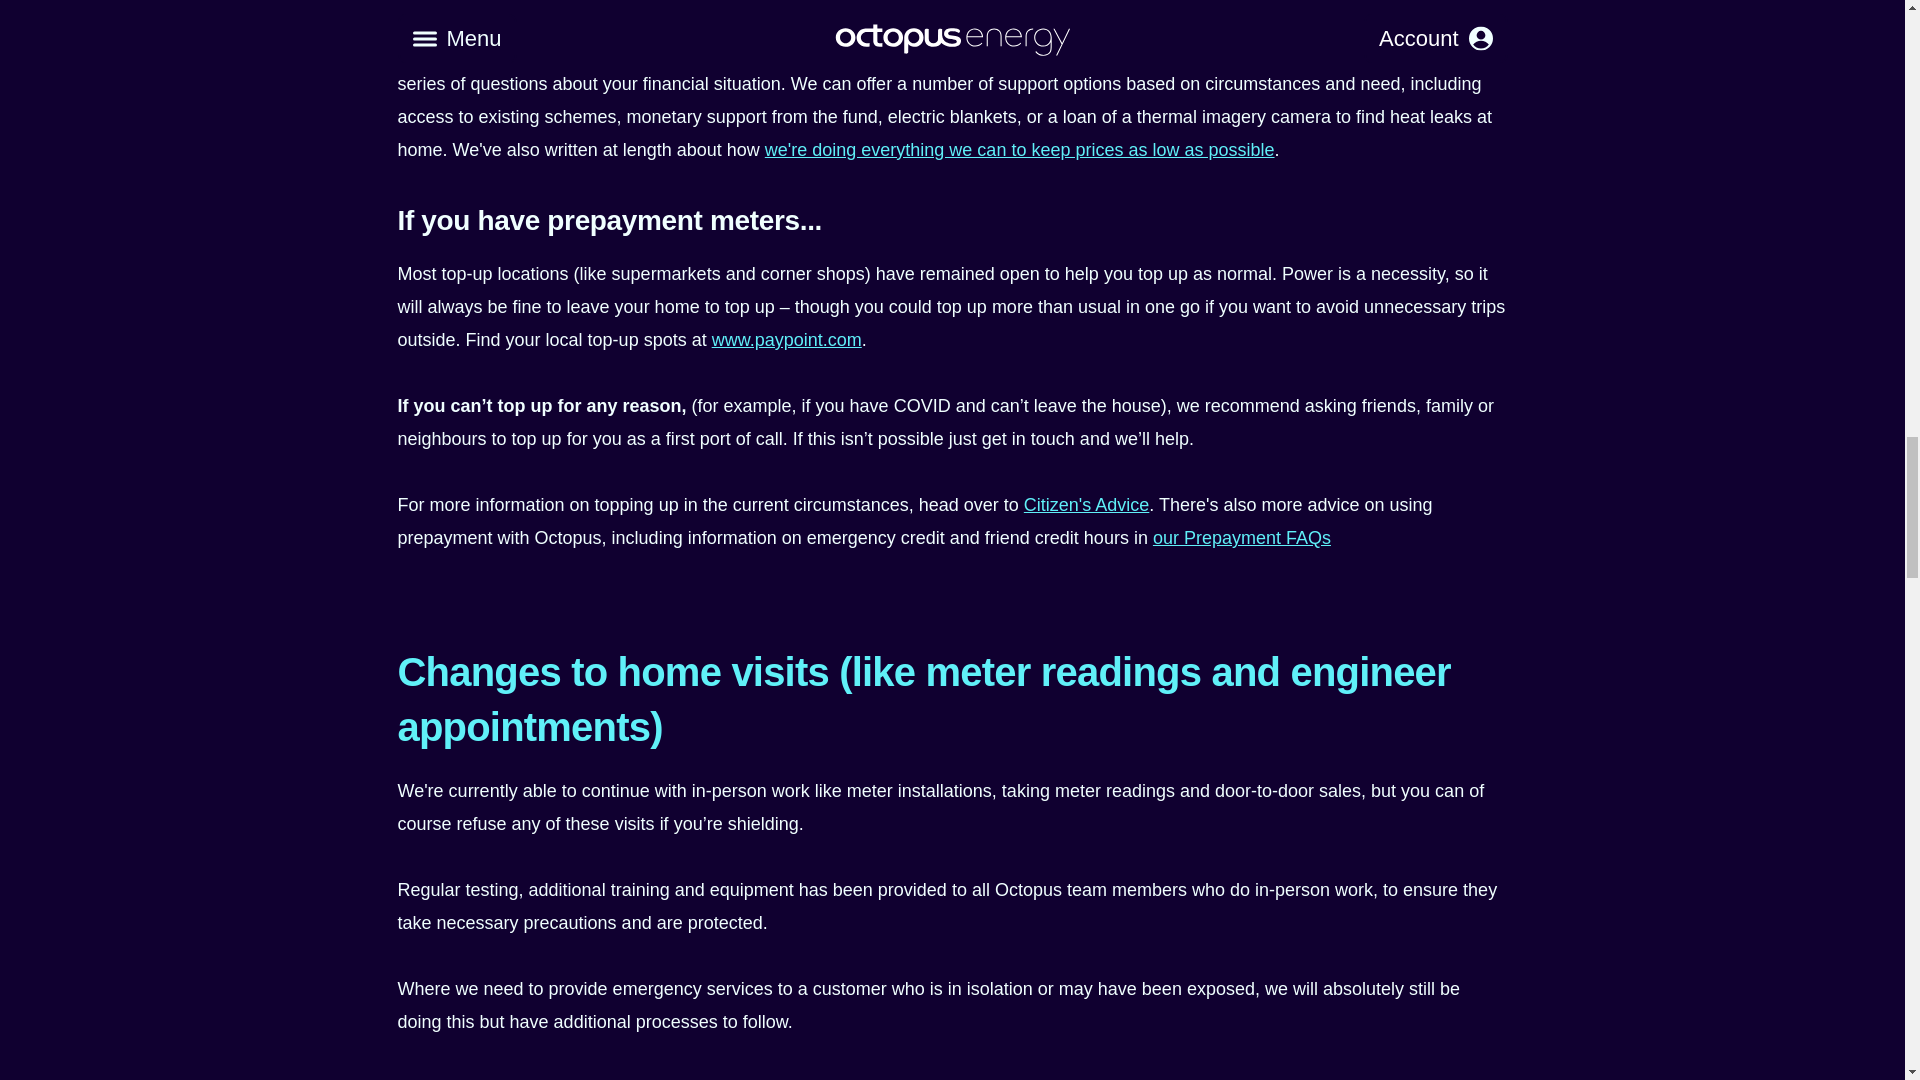 This screenshot has height=1080, width=1920. Describe the element at coordinates (787, 340) in the screenshot. I see `www.paypoint.com` at that location.